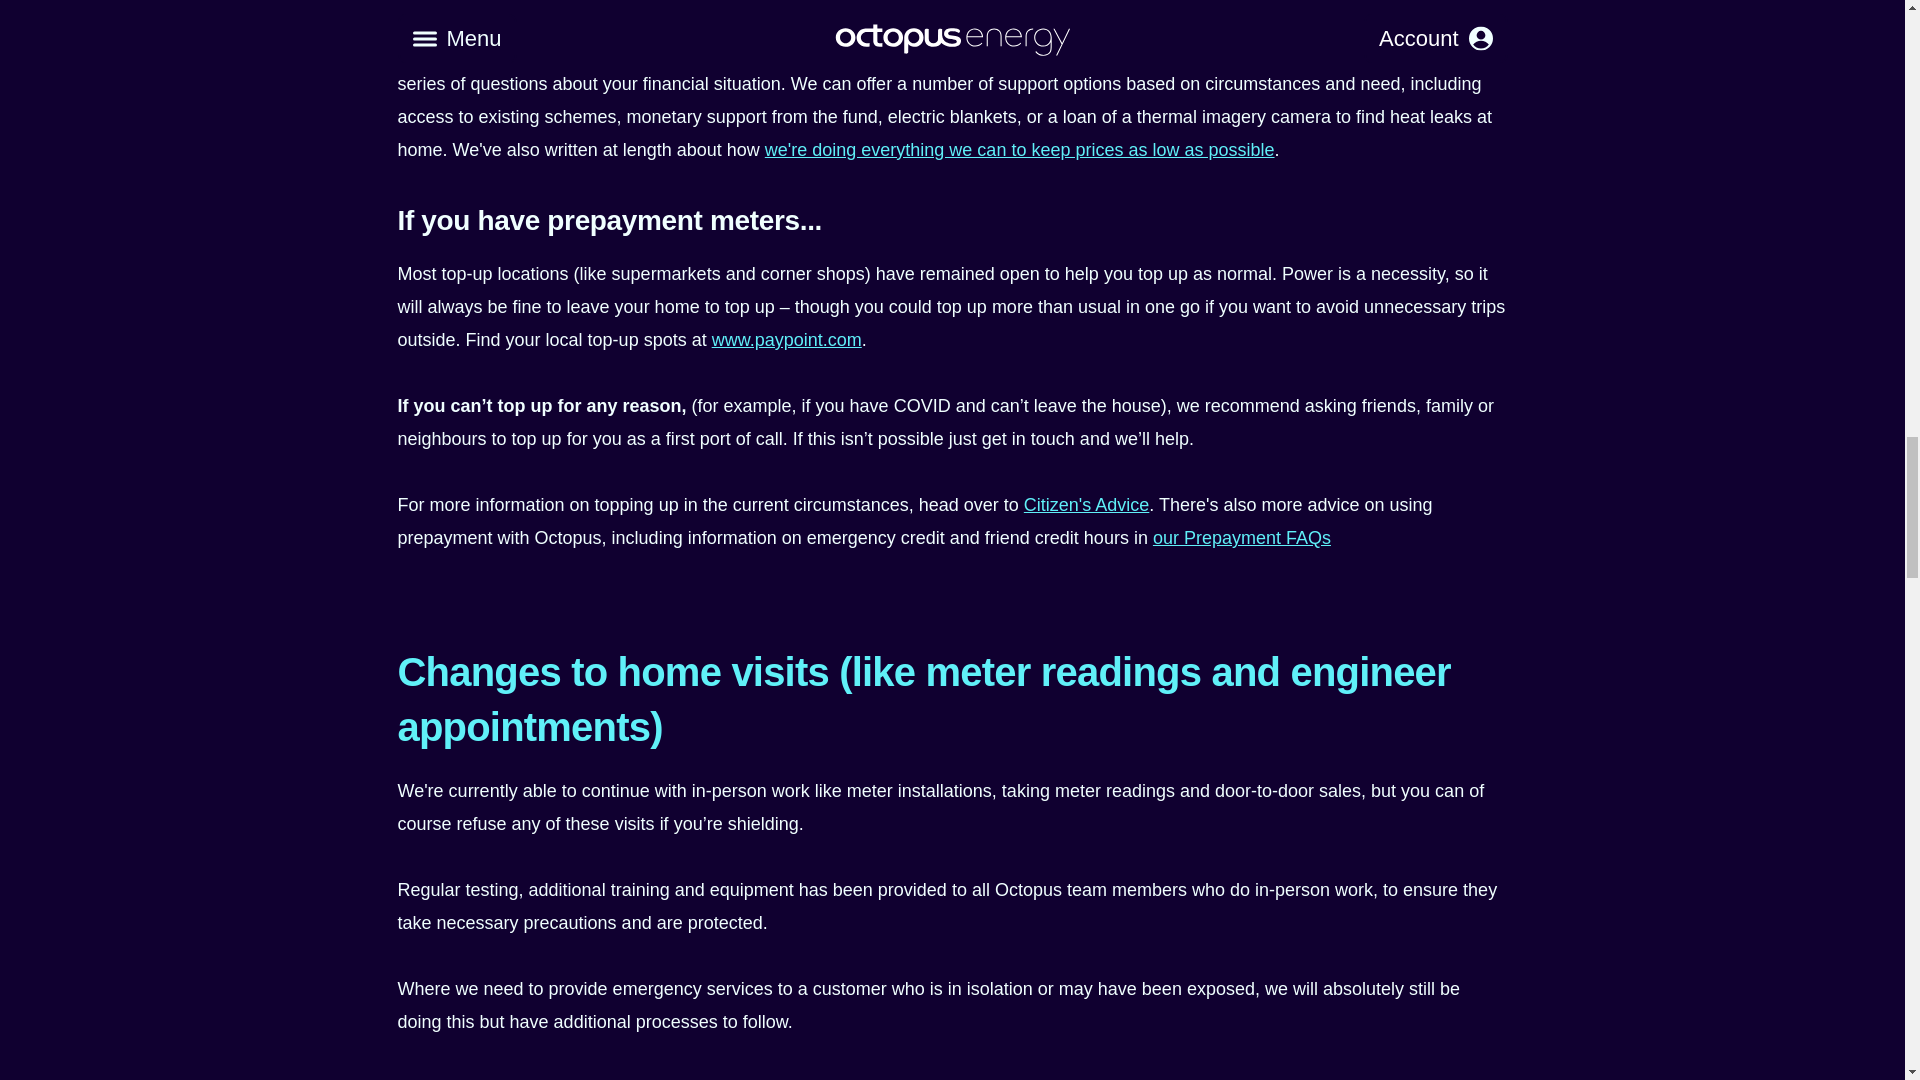 This screenshot has height=1080, width=1920. Describe the element at coordinates (787, 340) in the screenshot. I see `www.paypoint.com` at that location.